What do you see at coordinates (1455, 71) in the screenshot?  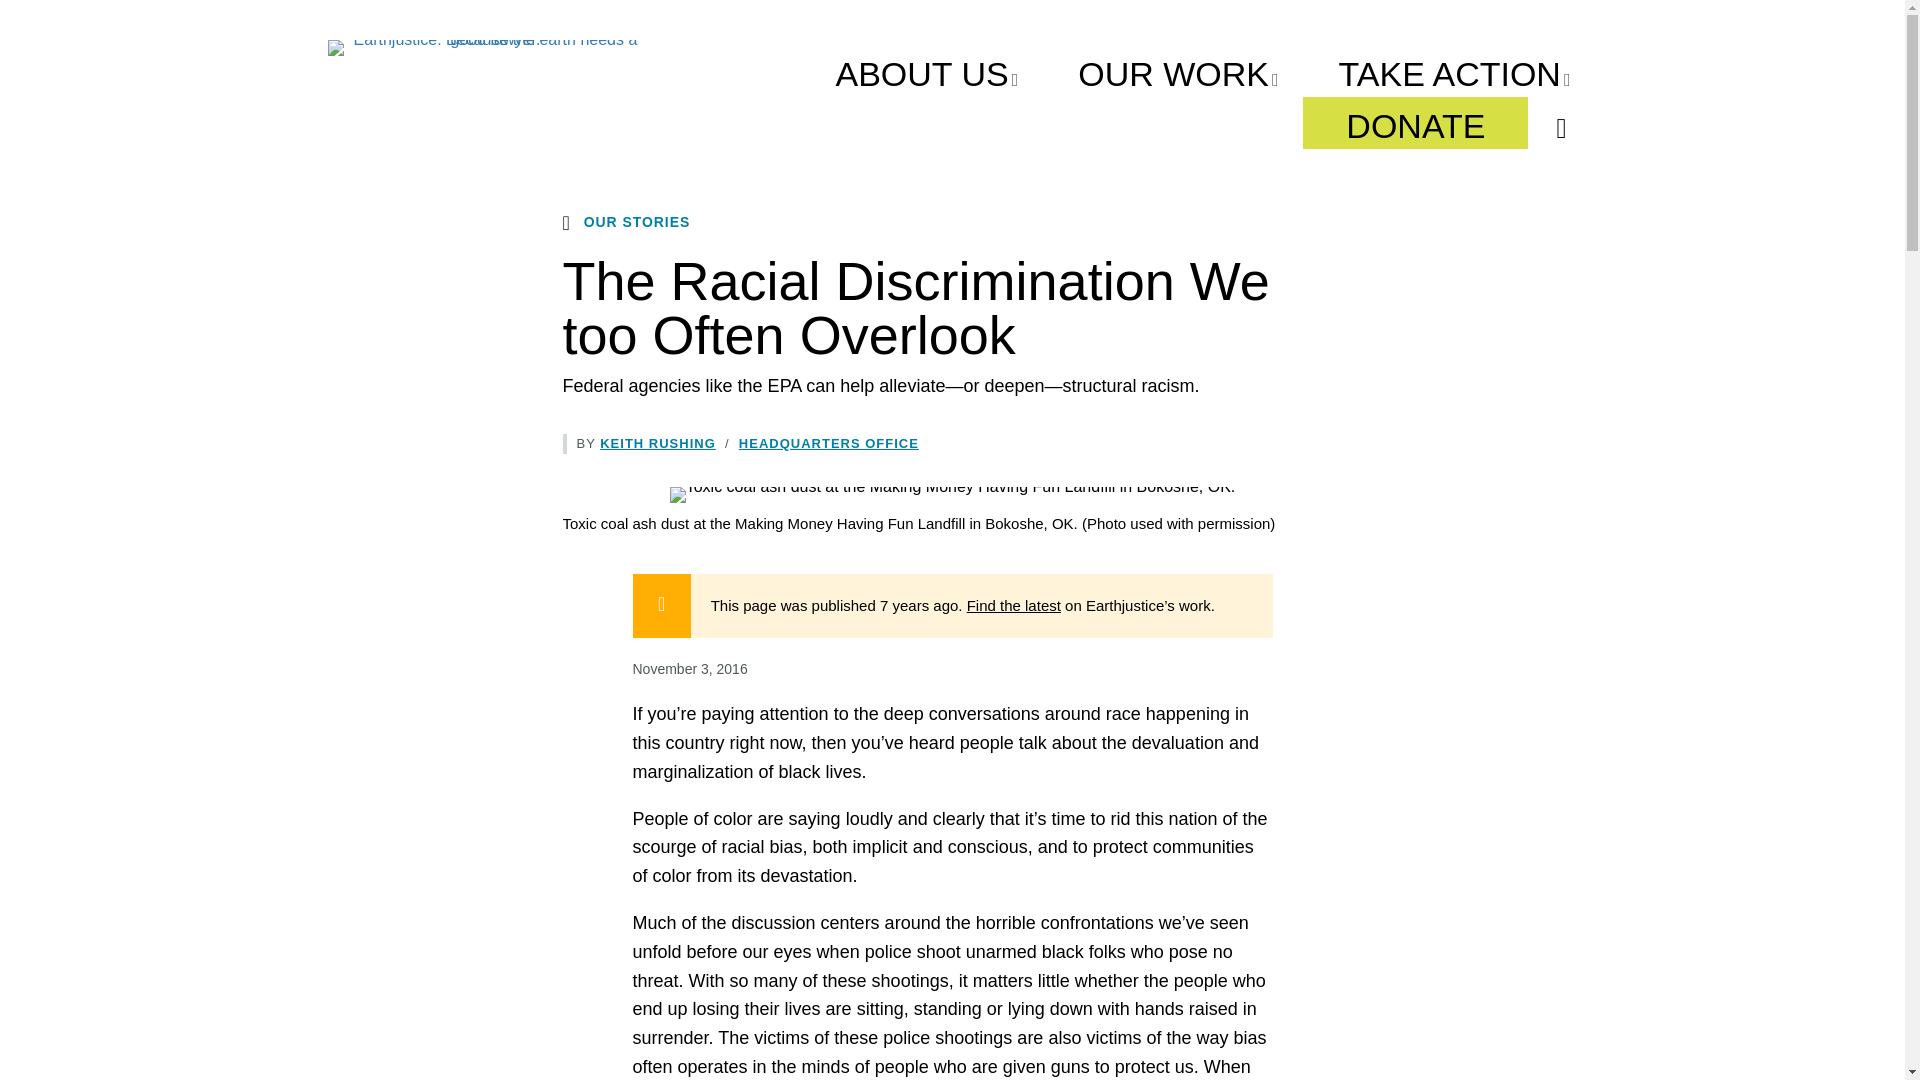 I see `TAKE ACTION` at bounding box center [1455, 71].